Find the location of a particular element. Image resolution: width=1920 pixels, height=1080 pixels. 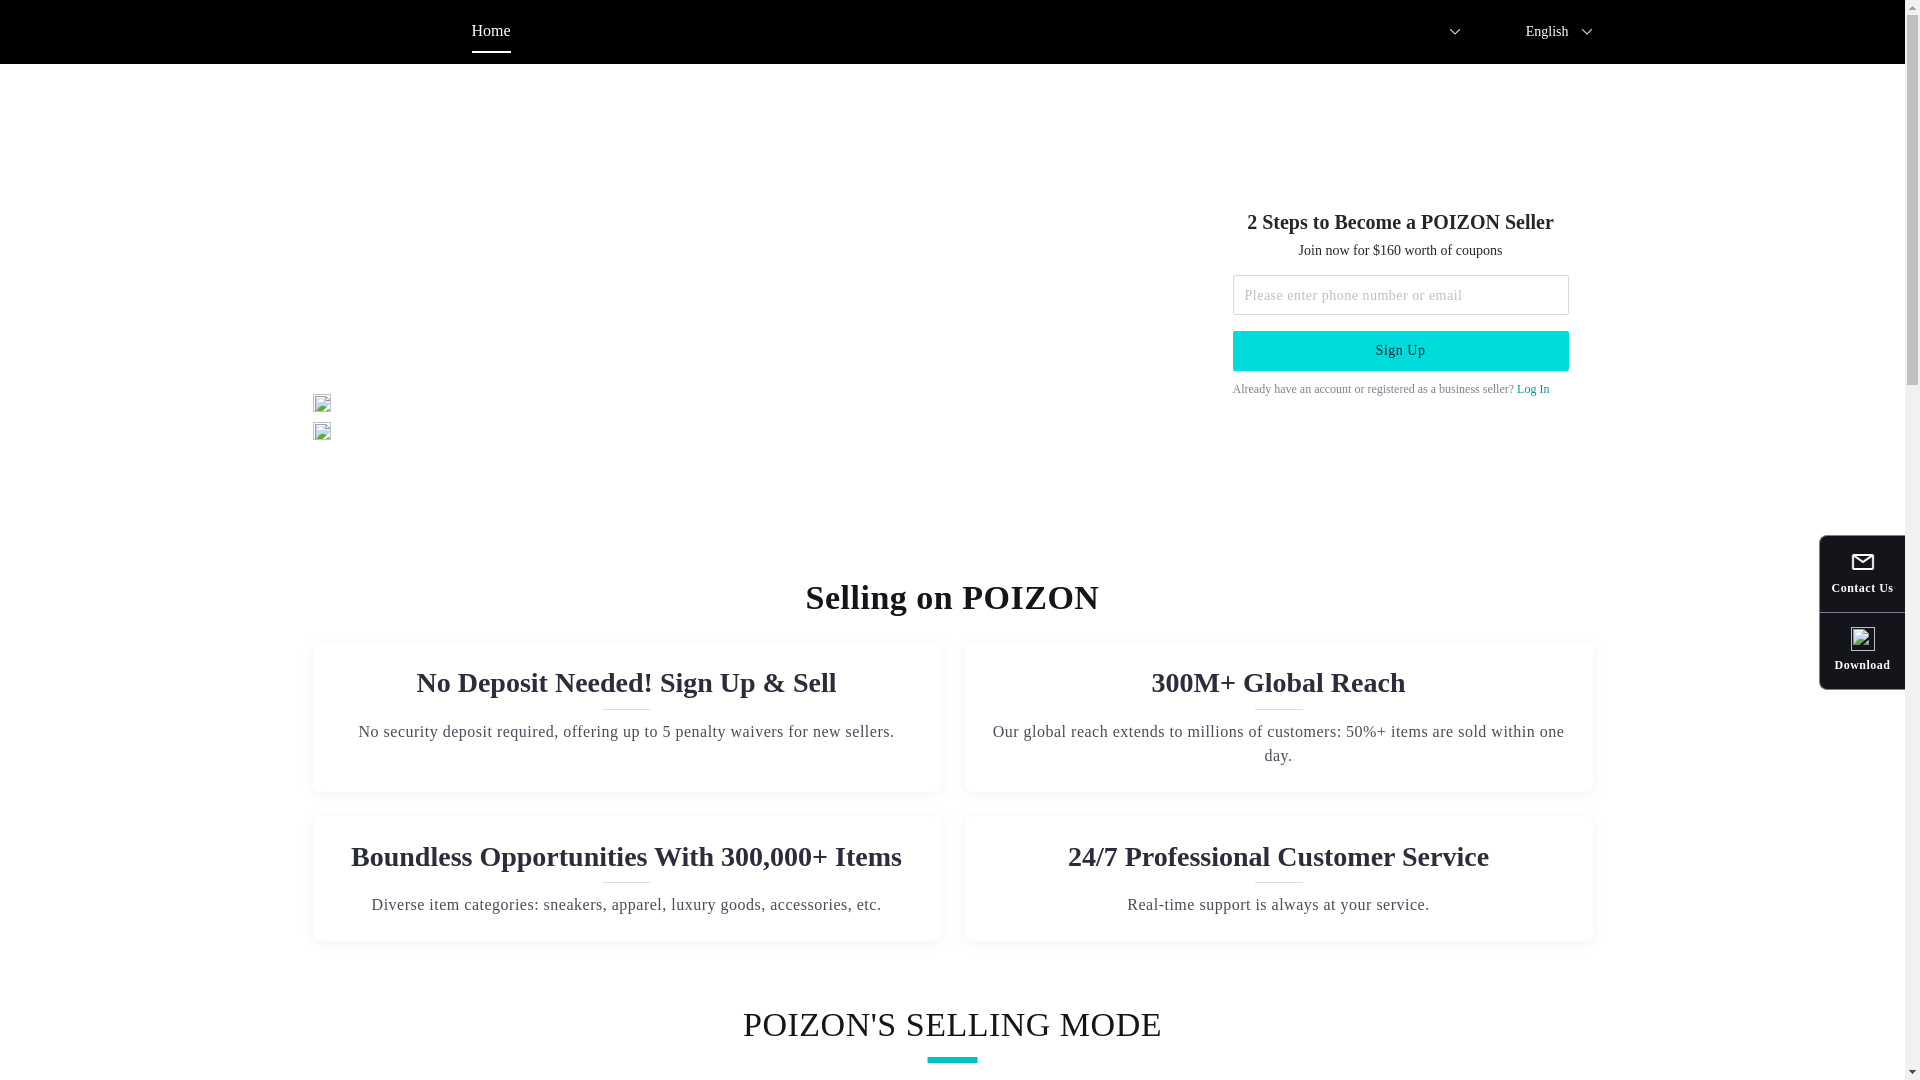

Contact Us is located at coordinates (1862, 575).